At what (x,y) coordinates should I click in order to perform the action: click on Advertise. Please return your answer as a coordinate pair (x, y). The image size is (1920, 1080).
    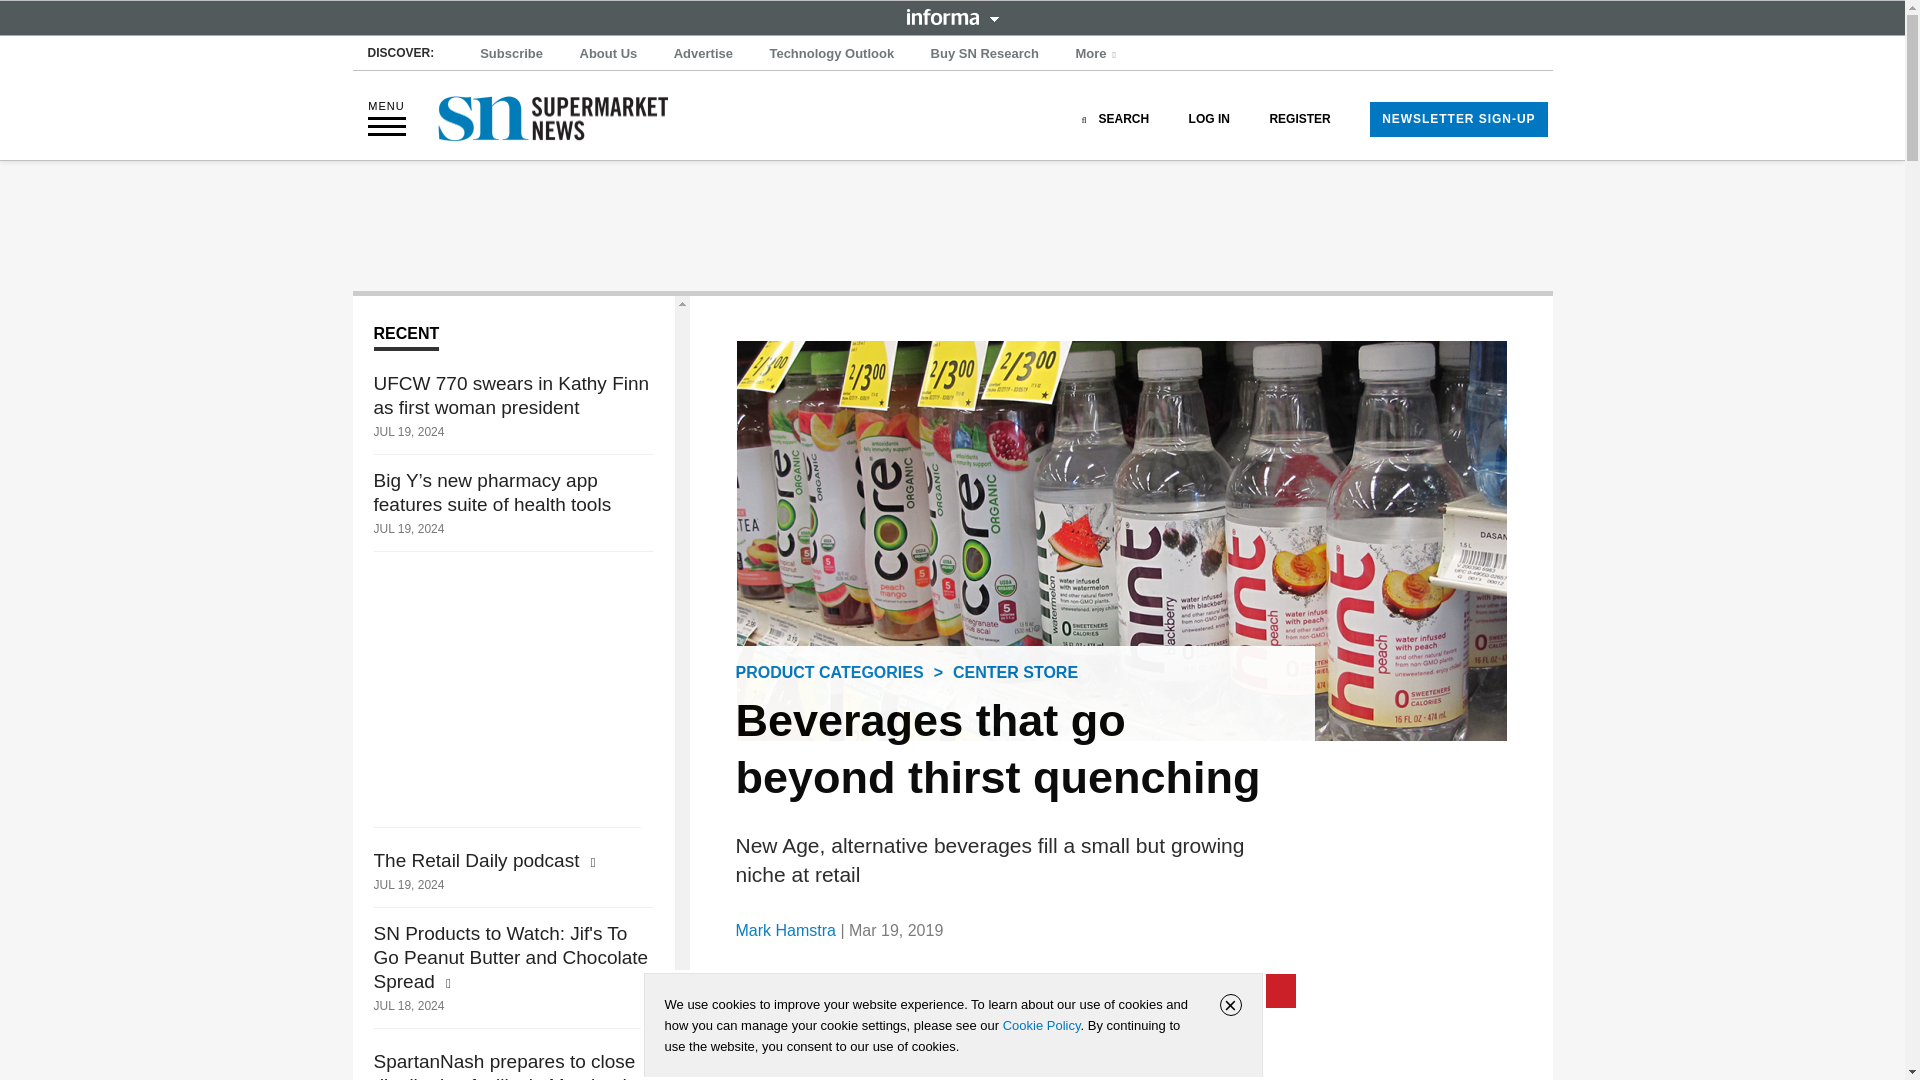
    Looking at the image, I should click on (704, 54).